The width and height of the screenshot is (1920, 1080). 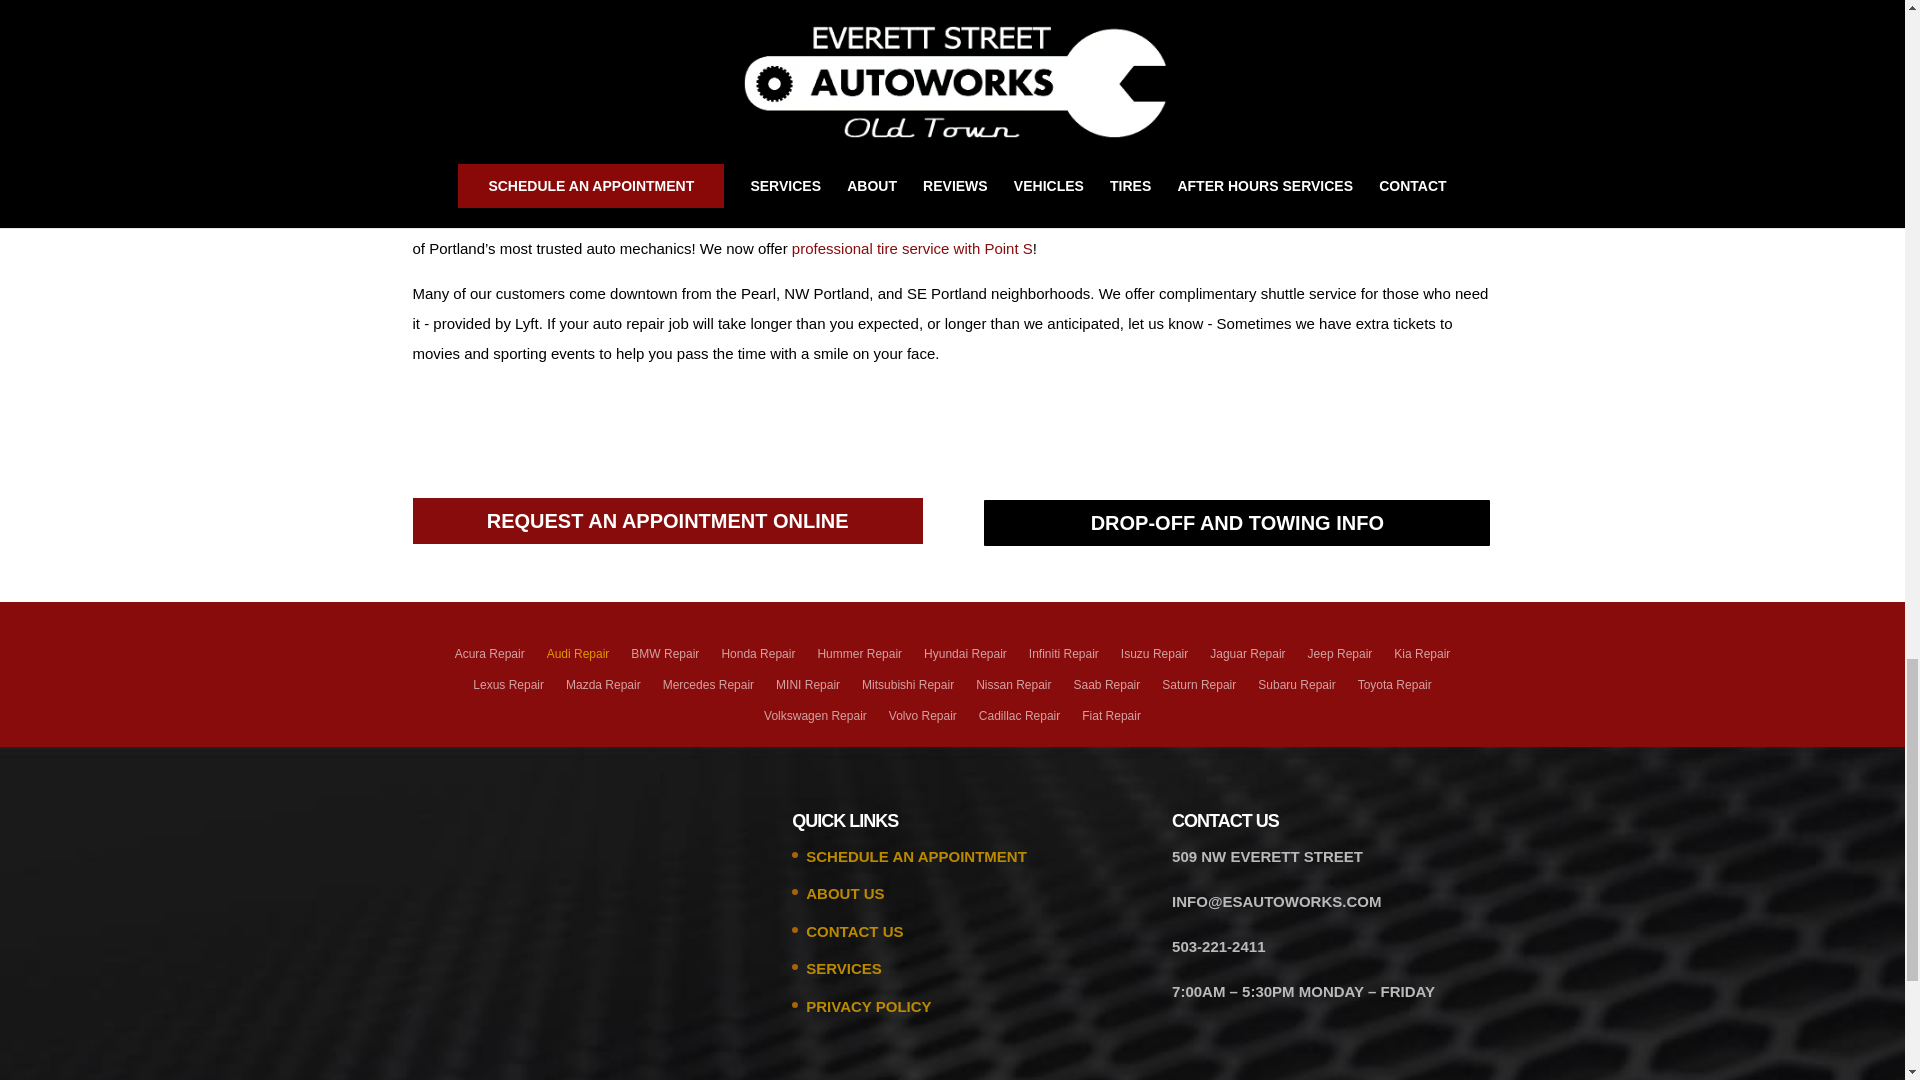 I want to click on BMW Repair, so click(x=664, y=659).